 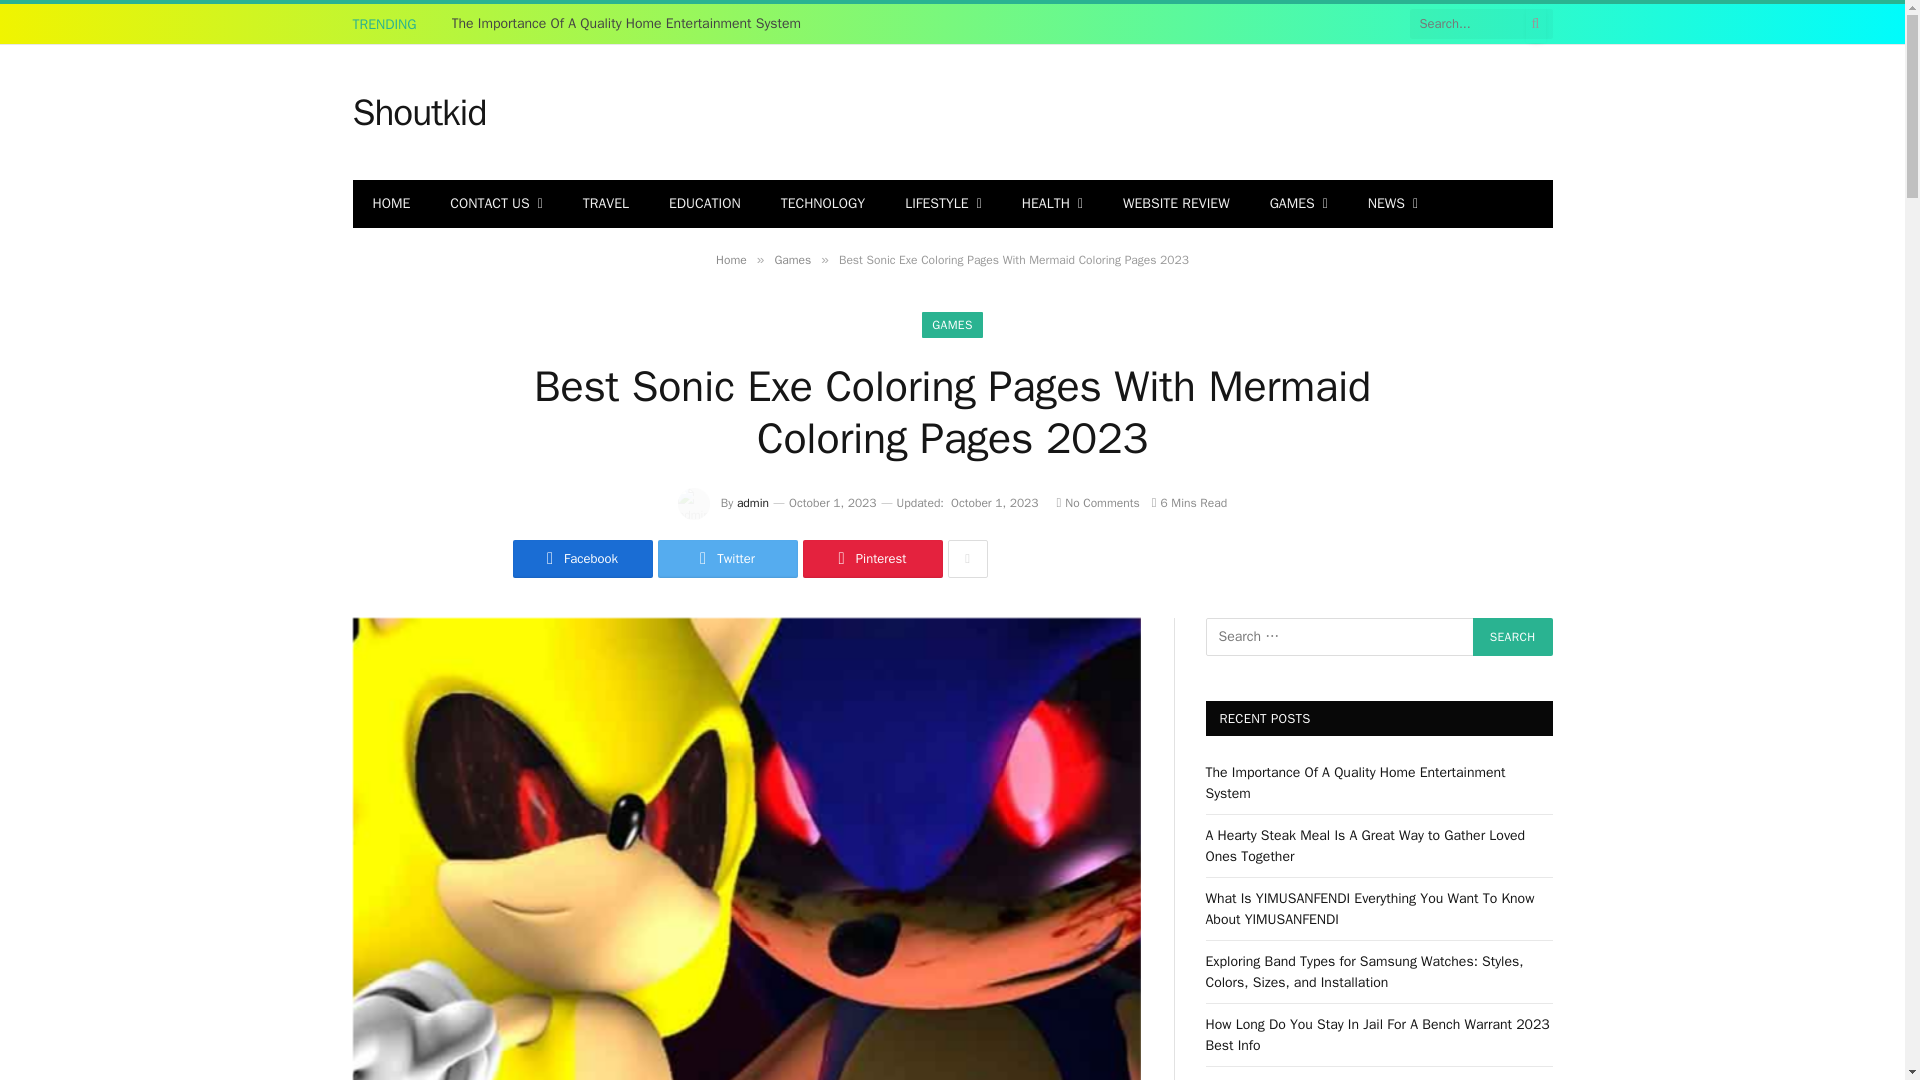 I want to click on HOME, so click(x=390, y=204).